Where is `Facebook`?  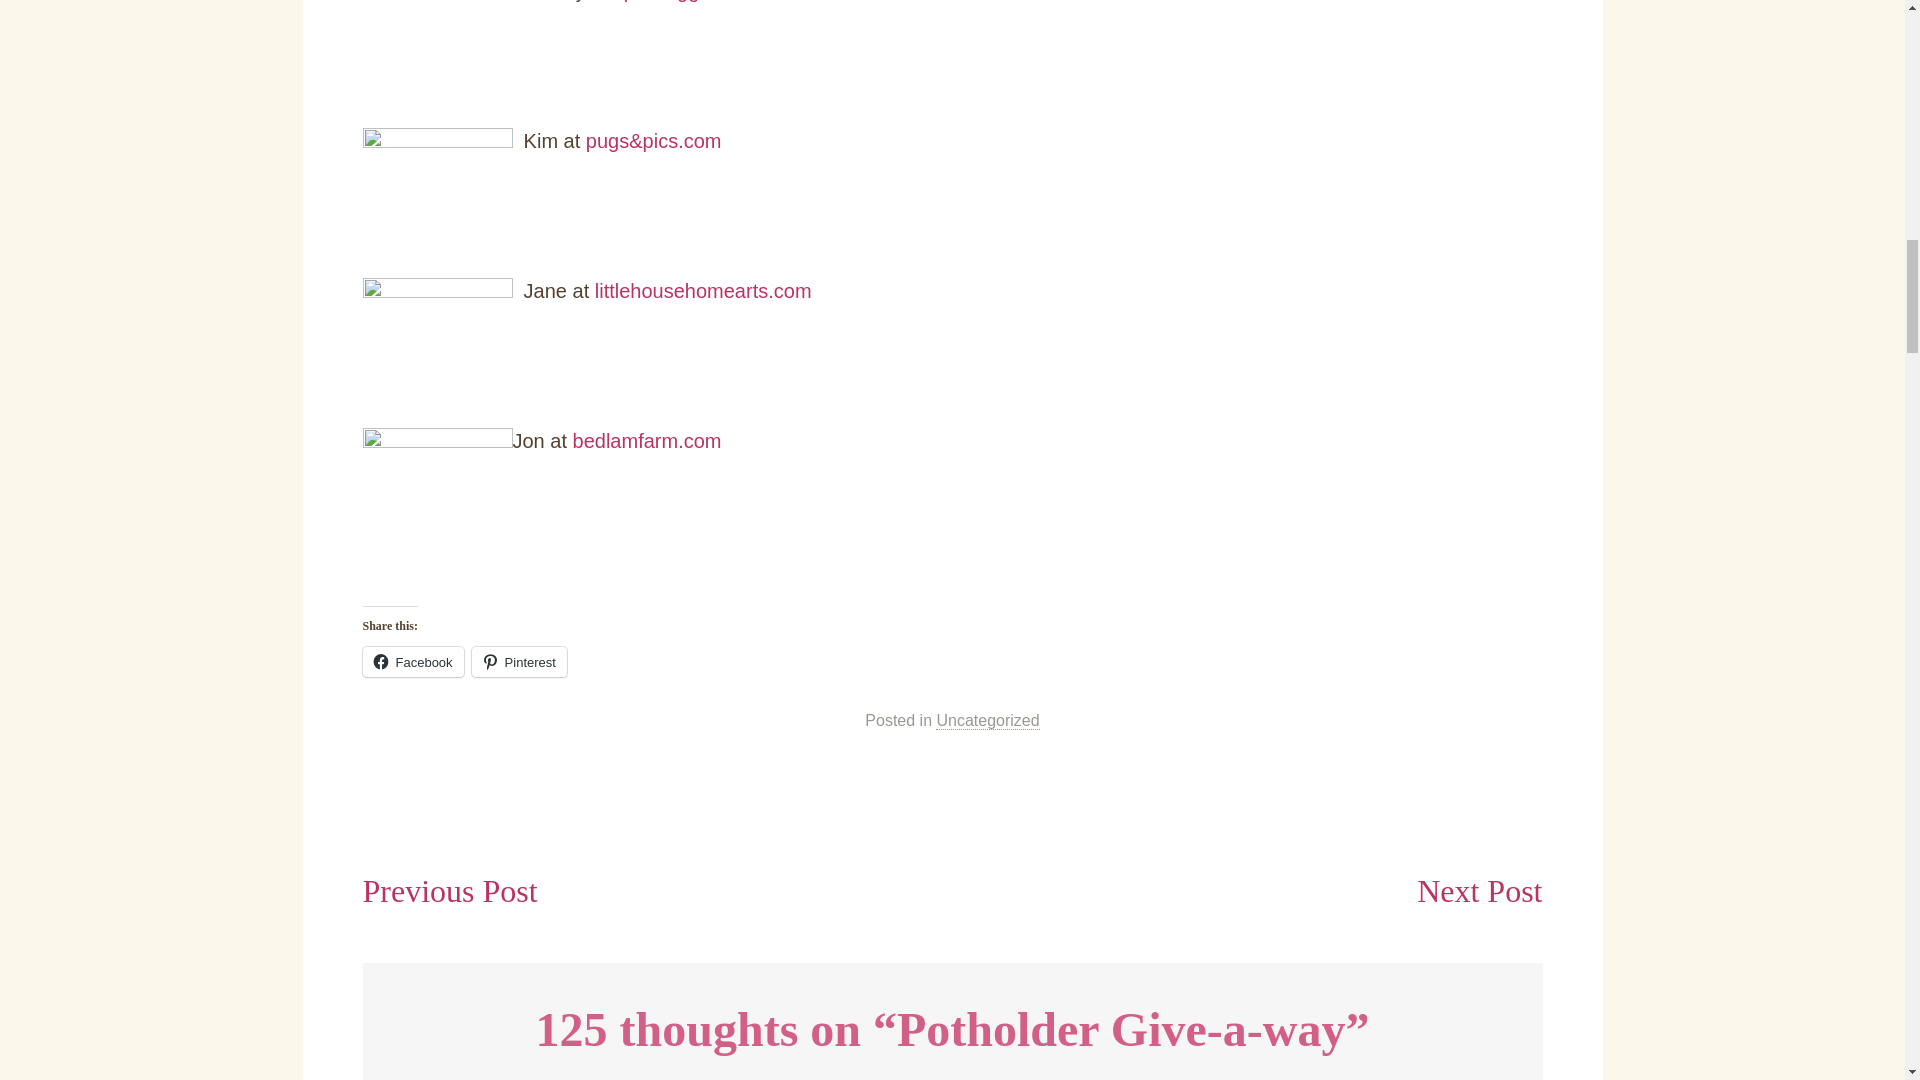 Facebook is located at coordinates (412, 662).